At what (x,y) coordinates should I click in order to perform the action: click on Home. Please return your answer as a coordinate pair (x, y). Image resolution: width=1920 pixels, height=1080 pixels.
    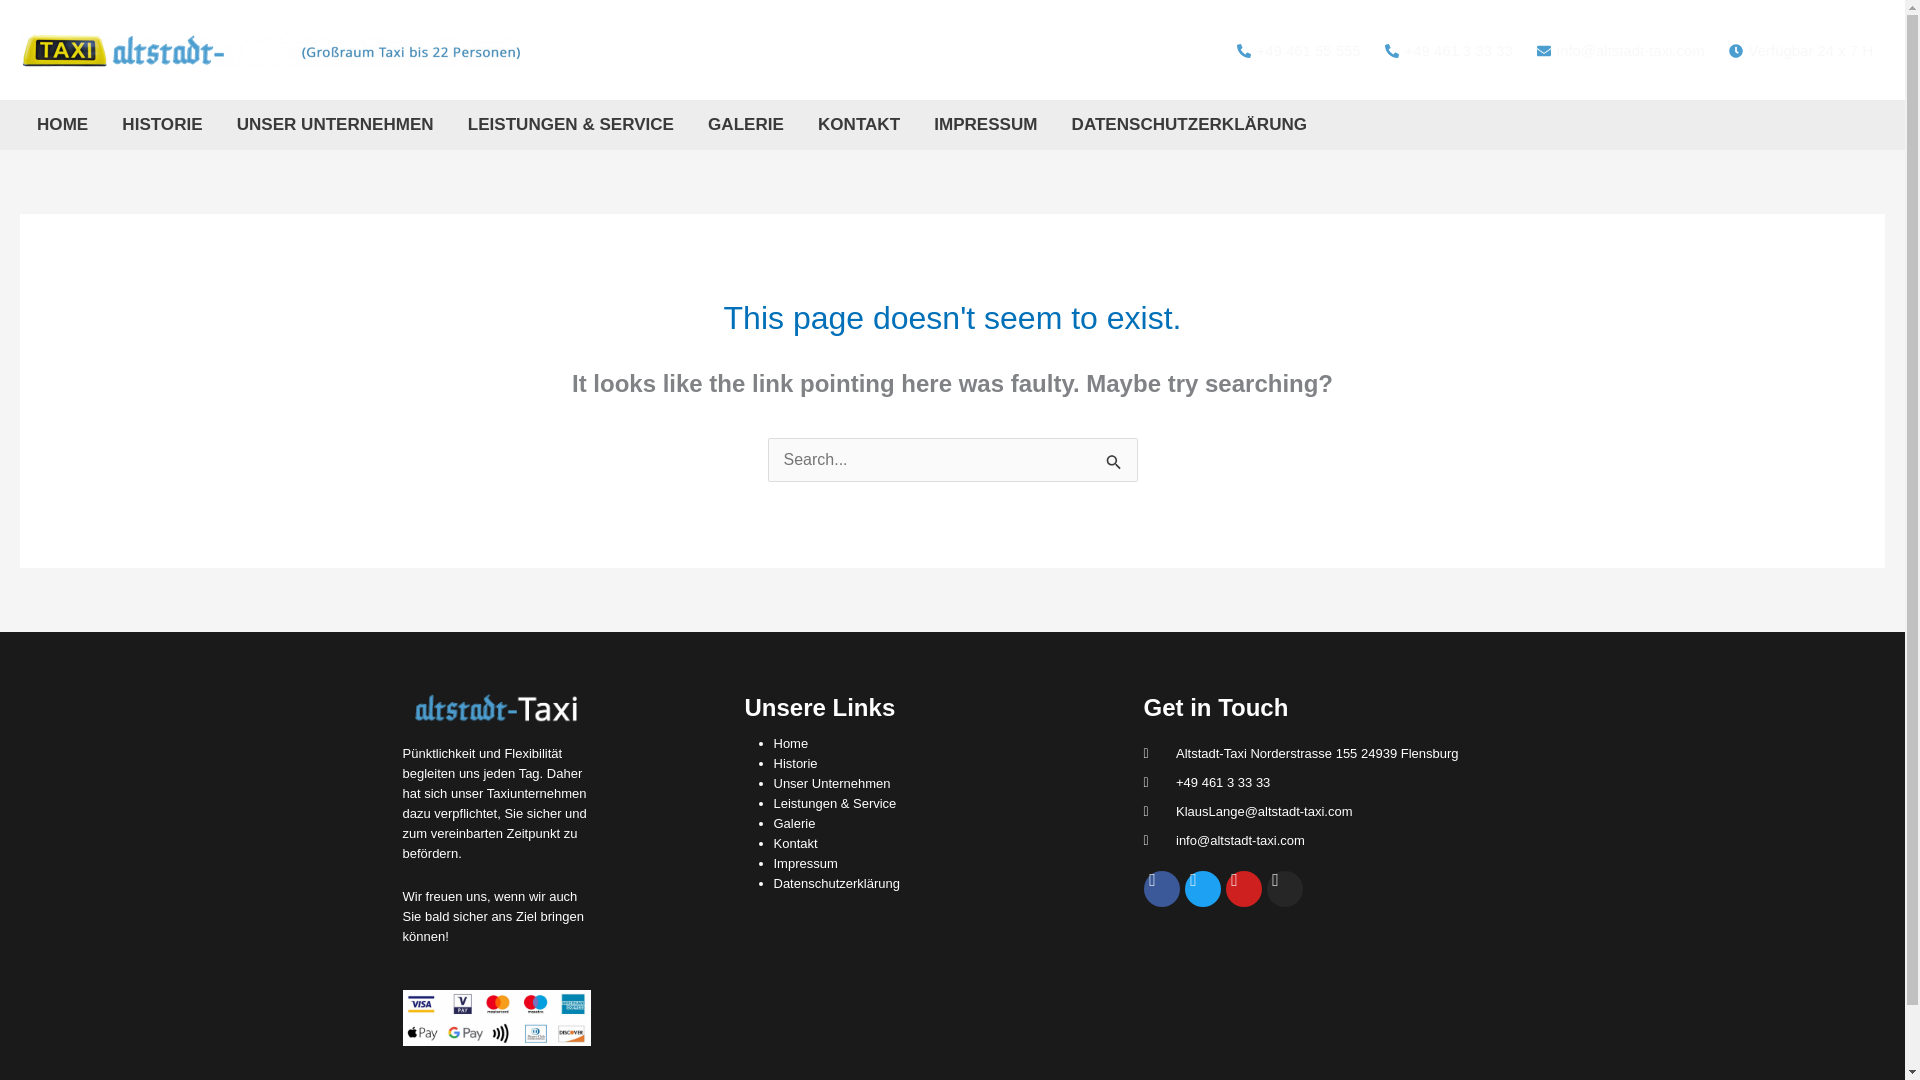
    Looking at the image, I should click on (790, 742).